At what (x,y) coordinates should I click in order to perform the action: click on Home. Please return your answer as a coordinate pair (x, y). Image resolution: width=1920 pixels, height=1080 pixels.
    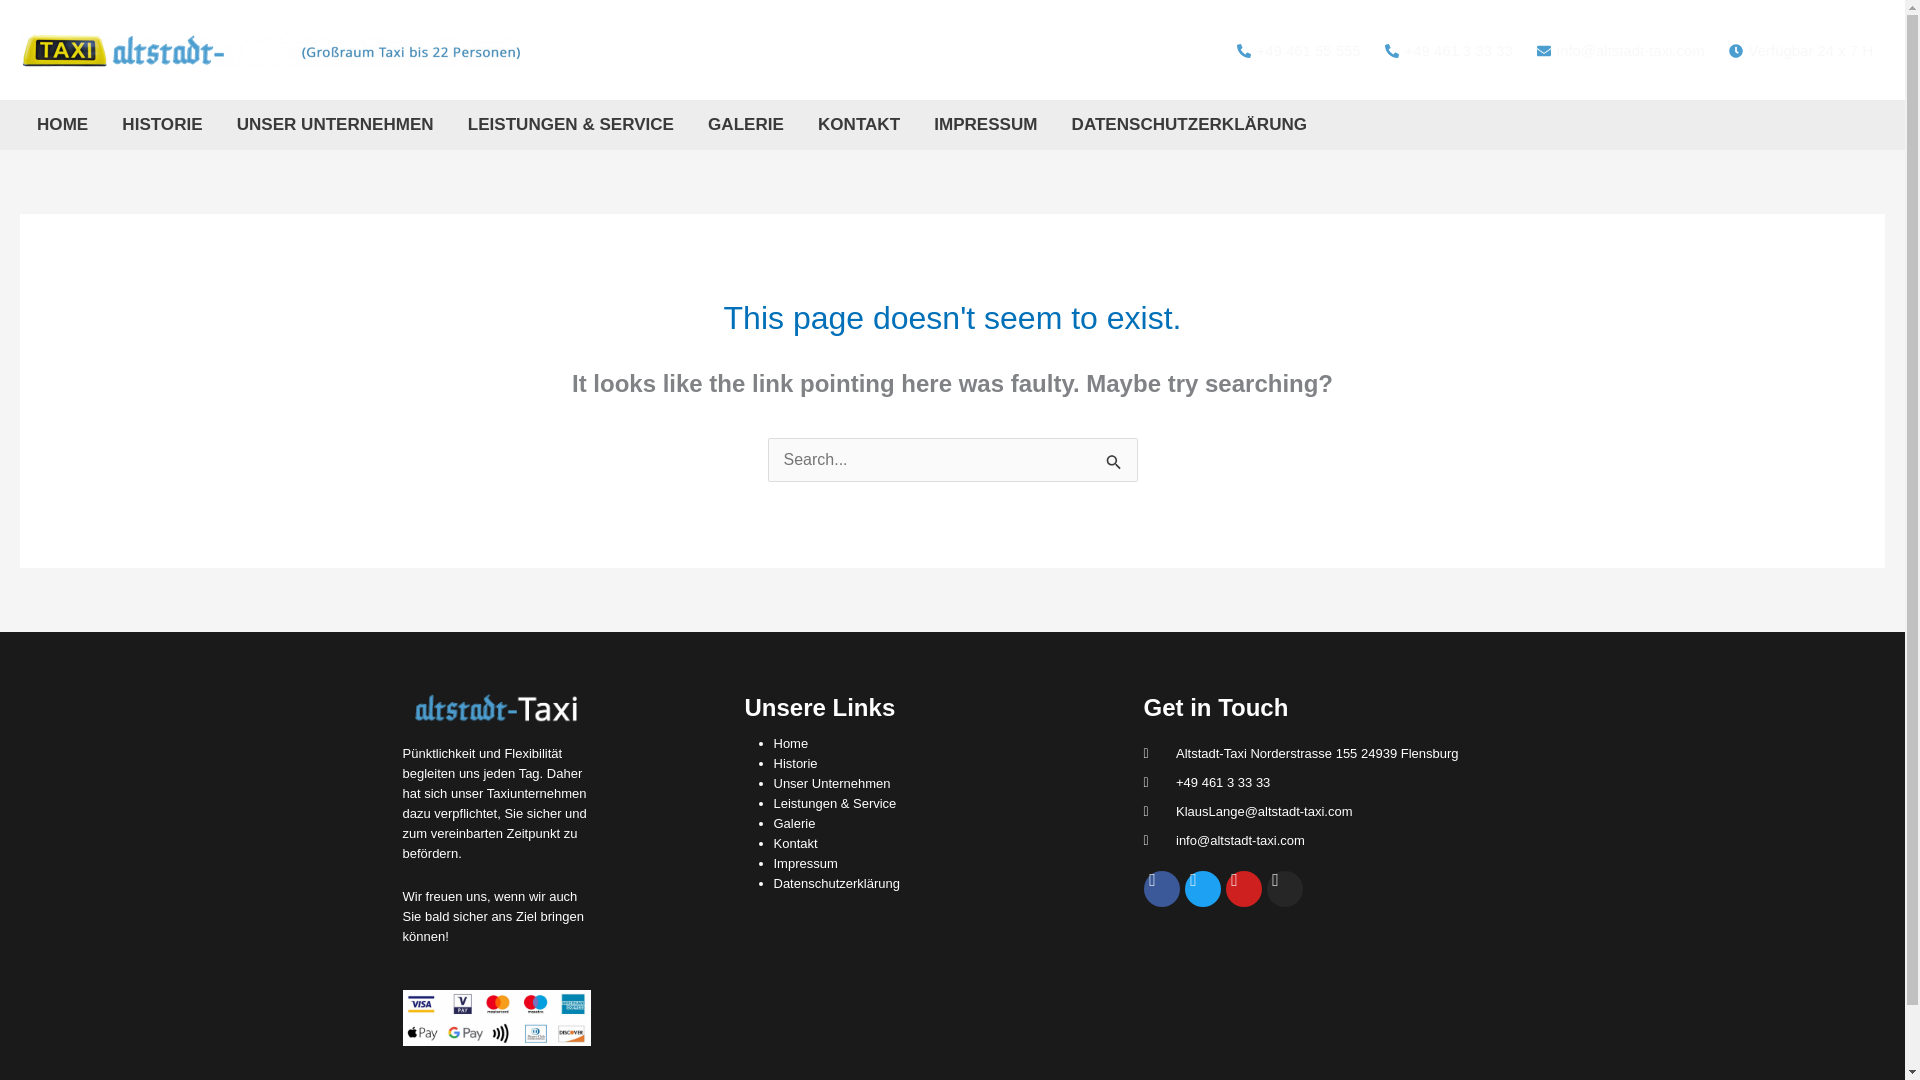
    Looking at the image, I should click on (790, 742).